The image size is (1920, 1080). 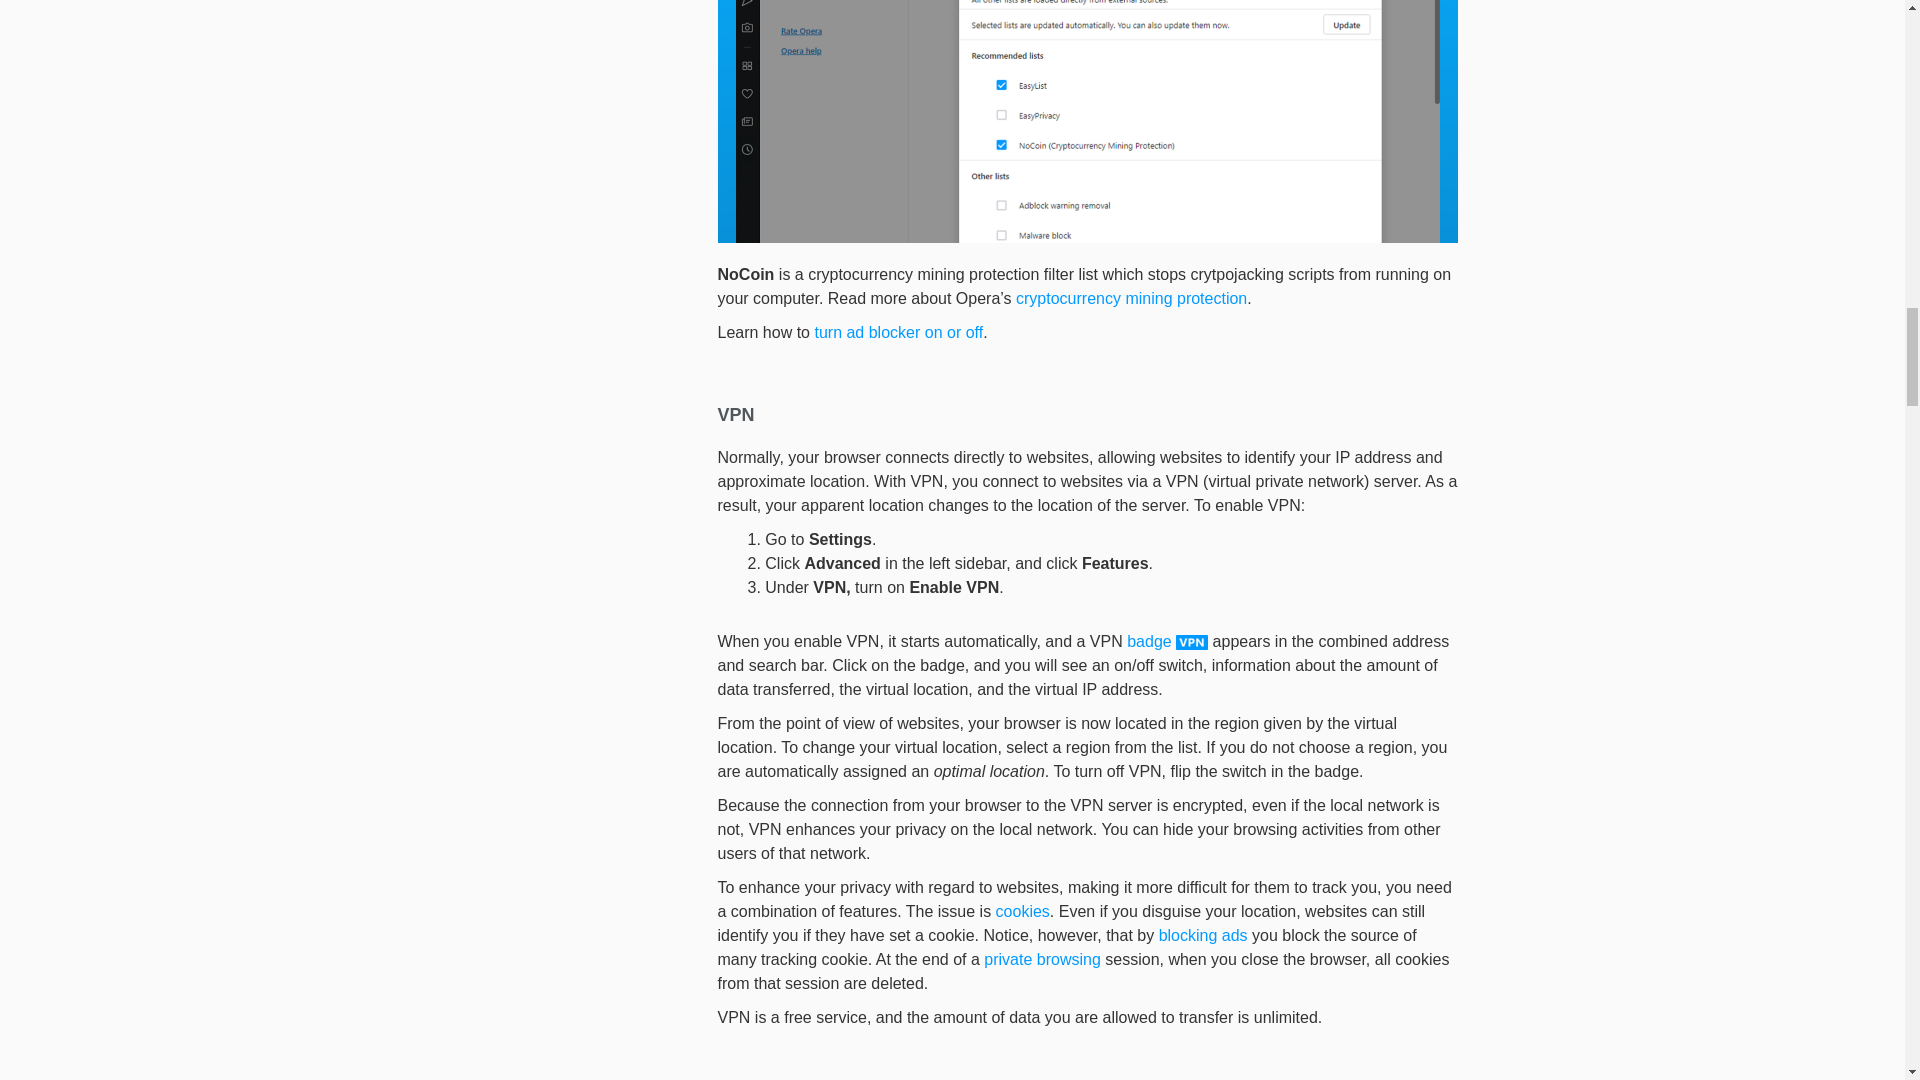 What do you see at coordinates (1204, 934) in the screenshot?
I see `blocking ads` at bounding box center [1204, 934].